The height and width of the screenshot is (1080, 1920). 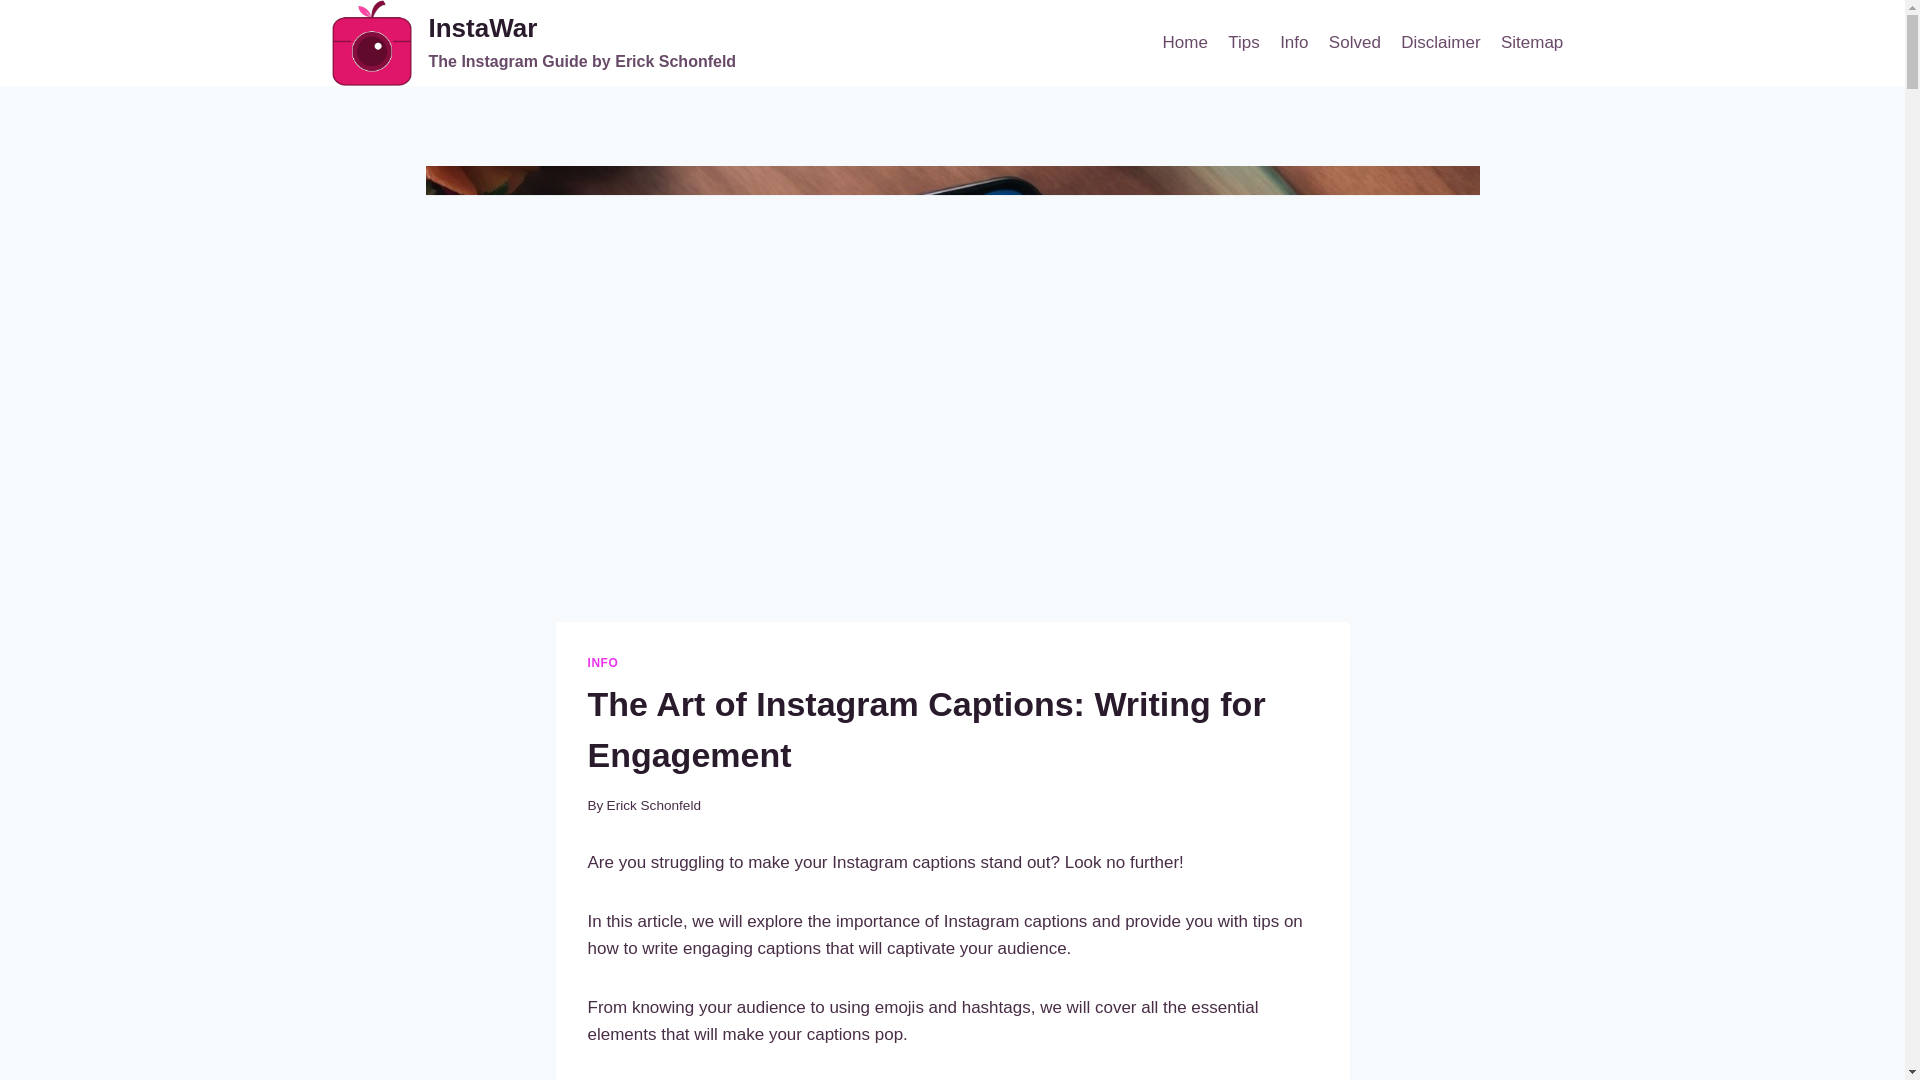 What do you see at coordinates (1354, 42) in the screenshot?
I see `Solved` at bounding box center [1354, 42].